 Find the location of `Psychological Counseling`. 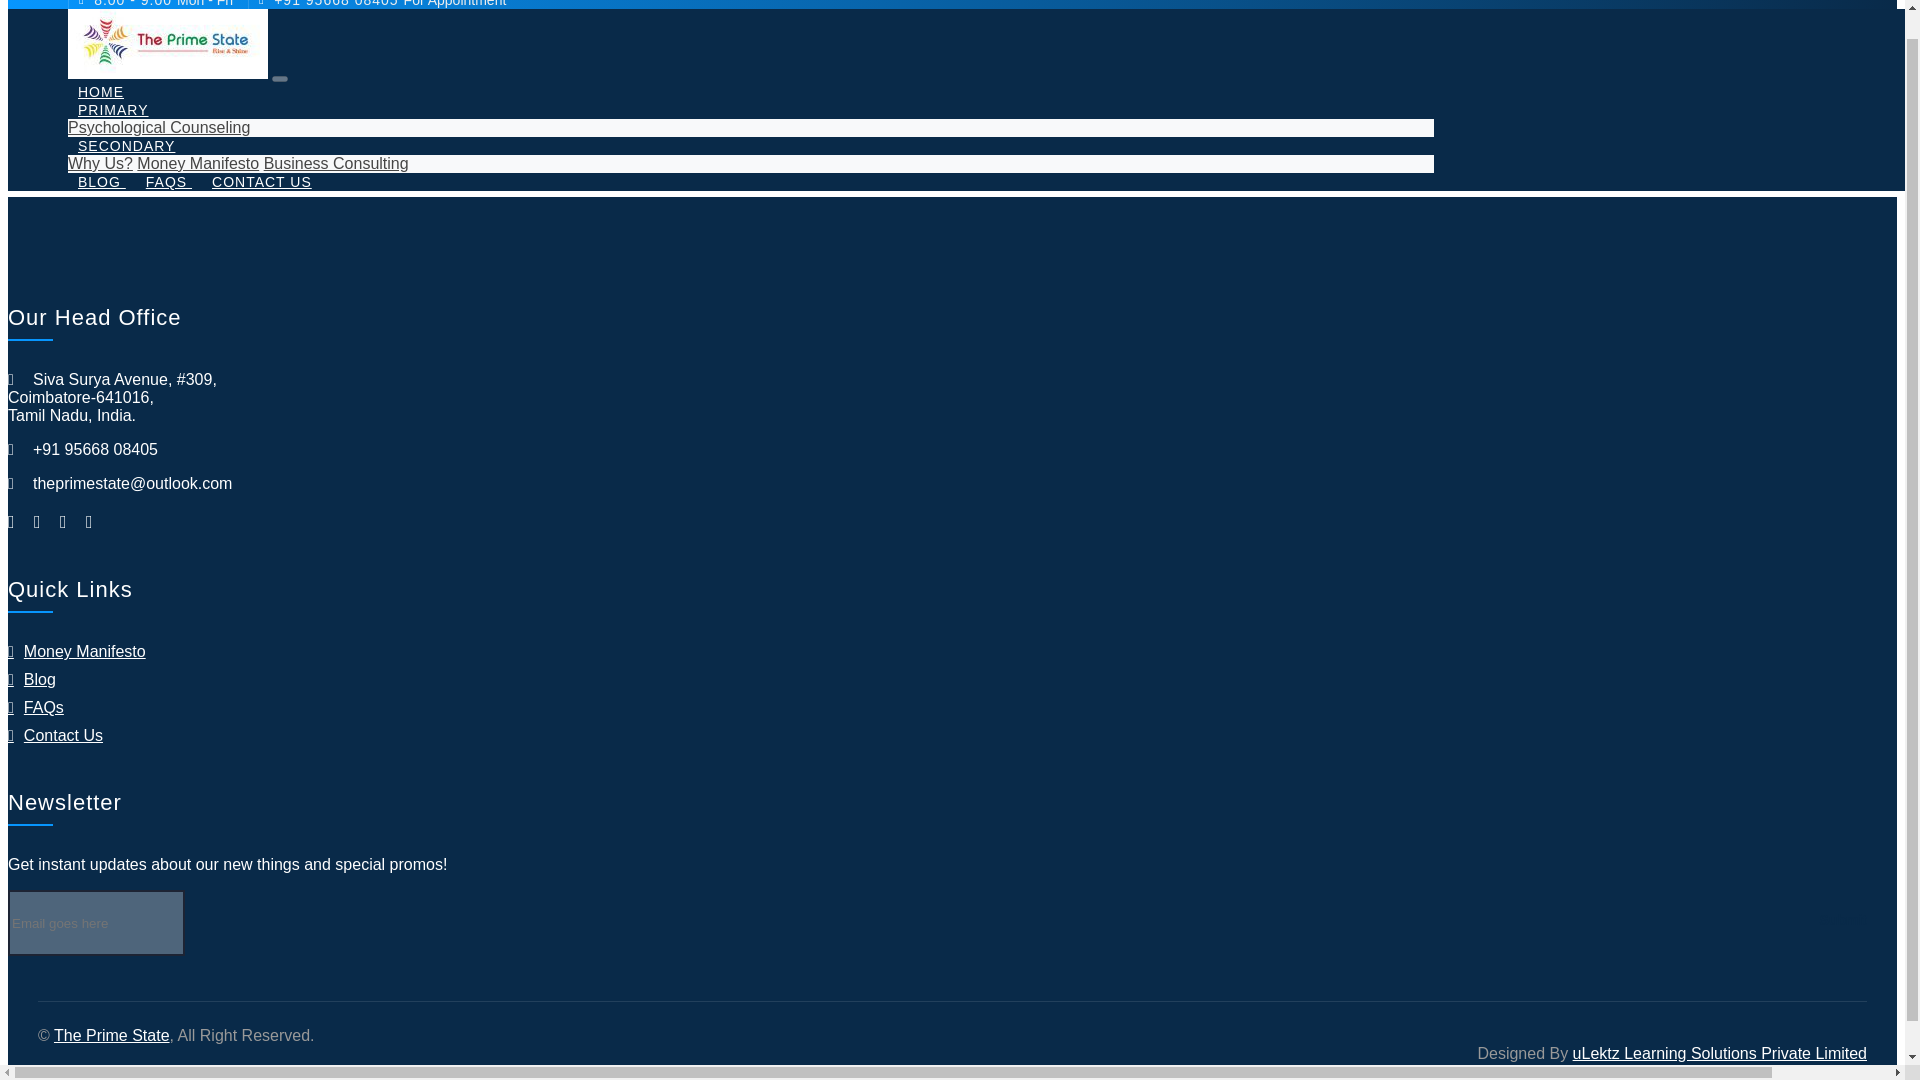

Psychological Counseling is located at coordinates (158, 127).